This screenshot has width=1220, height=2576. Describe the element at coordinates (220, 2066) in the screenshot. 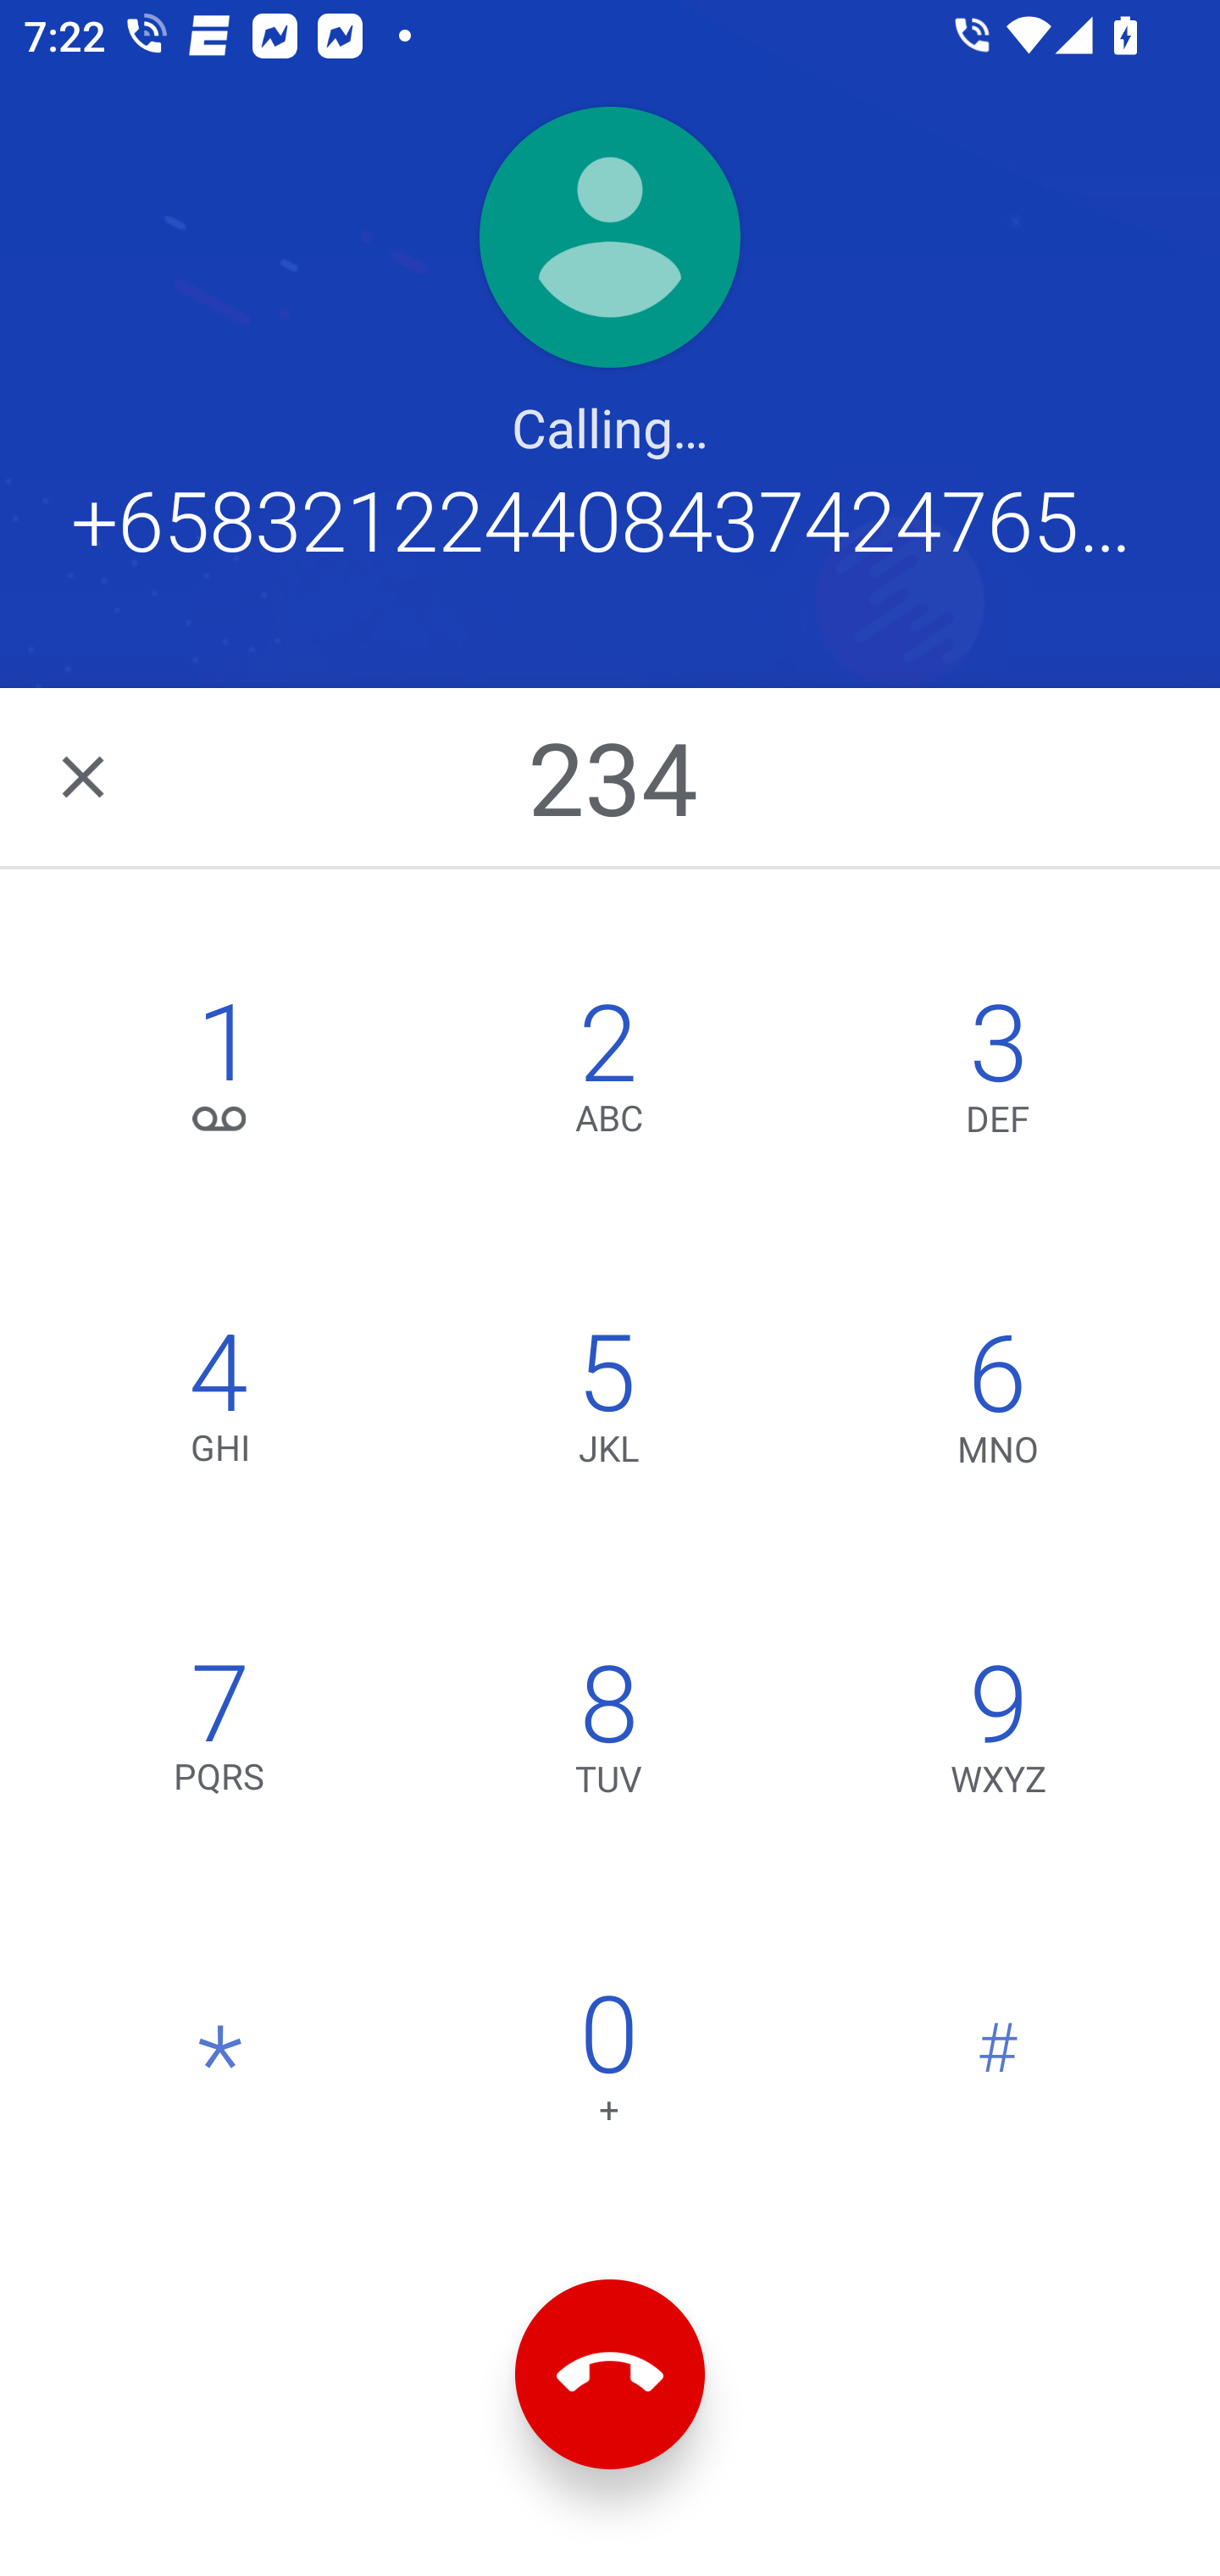

I see `*` at that location.